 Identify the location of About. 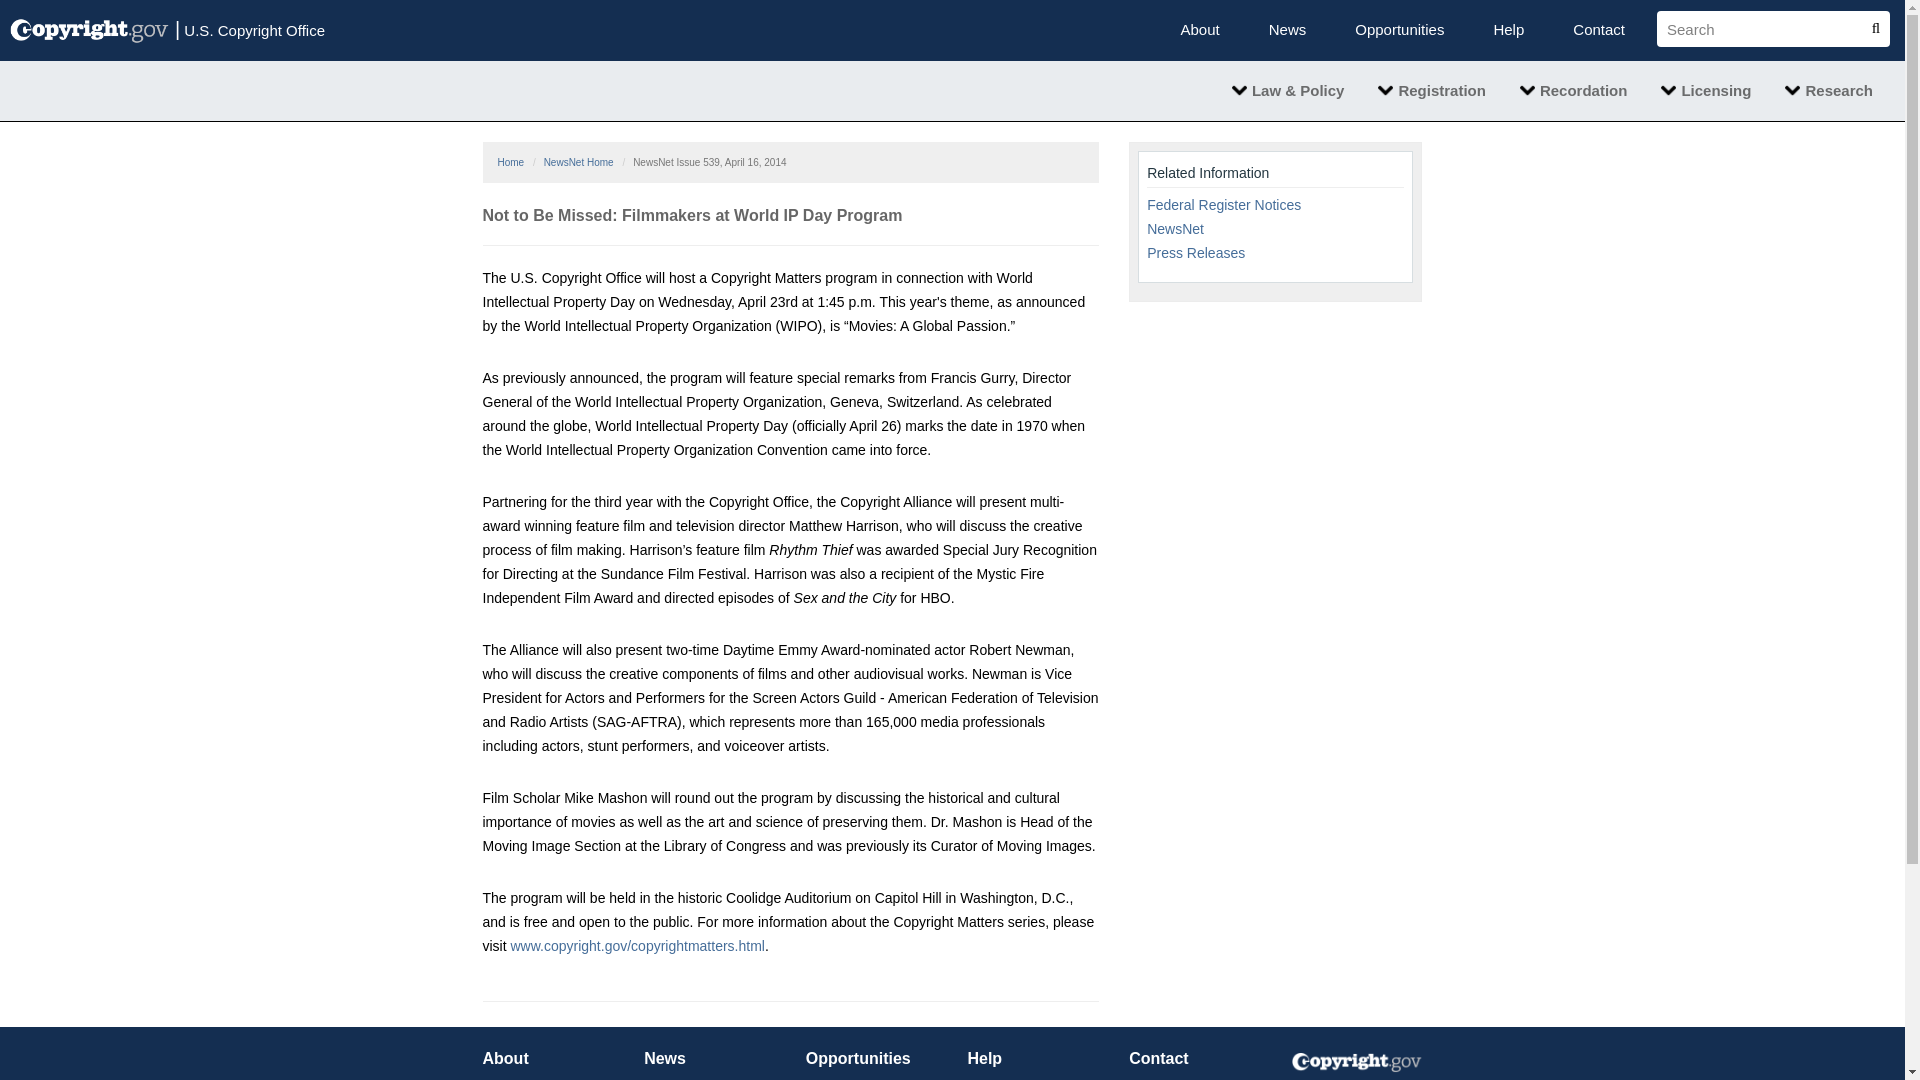
(1200, 30).